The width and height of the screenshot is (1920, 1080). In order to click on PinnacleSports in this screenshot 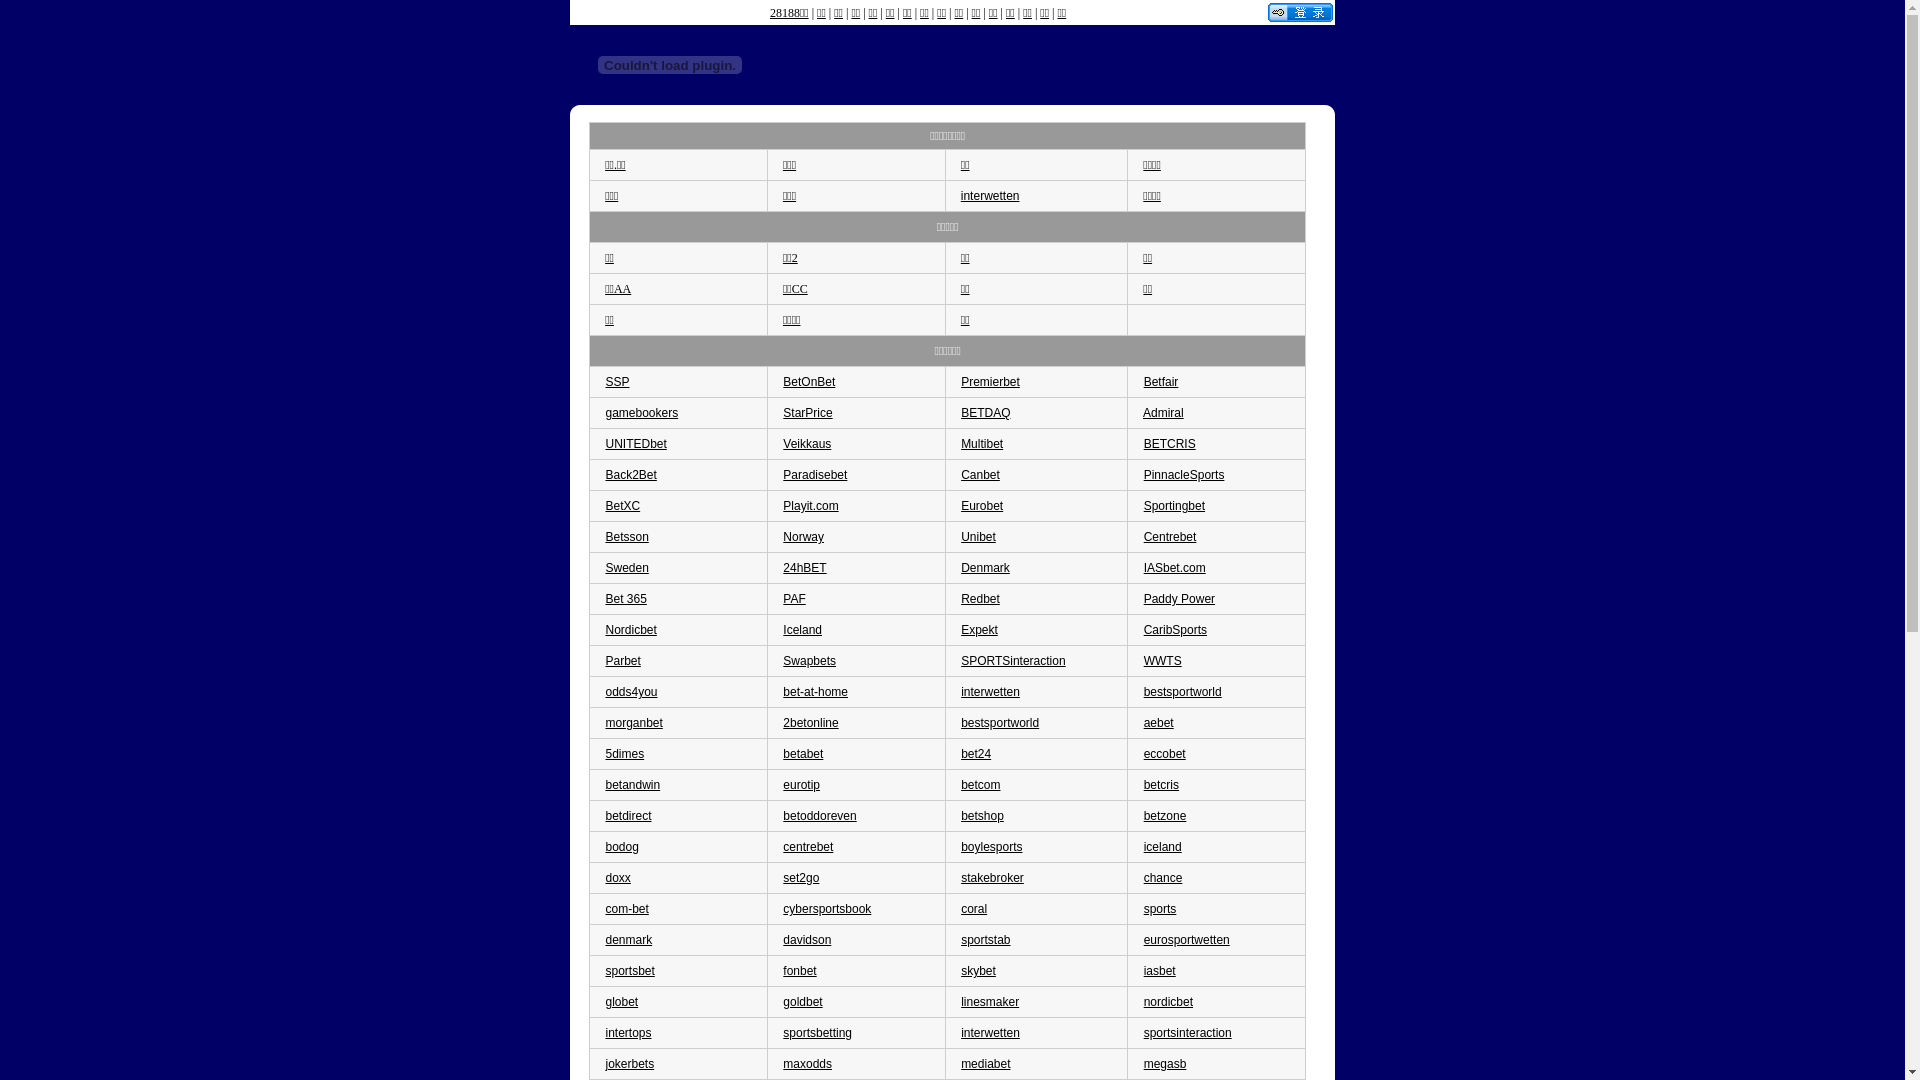, I will do `click(1184, 475)`.